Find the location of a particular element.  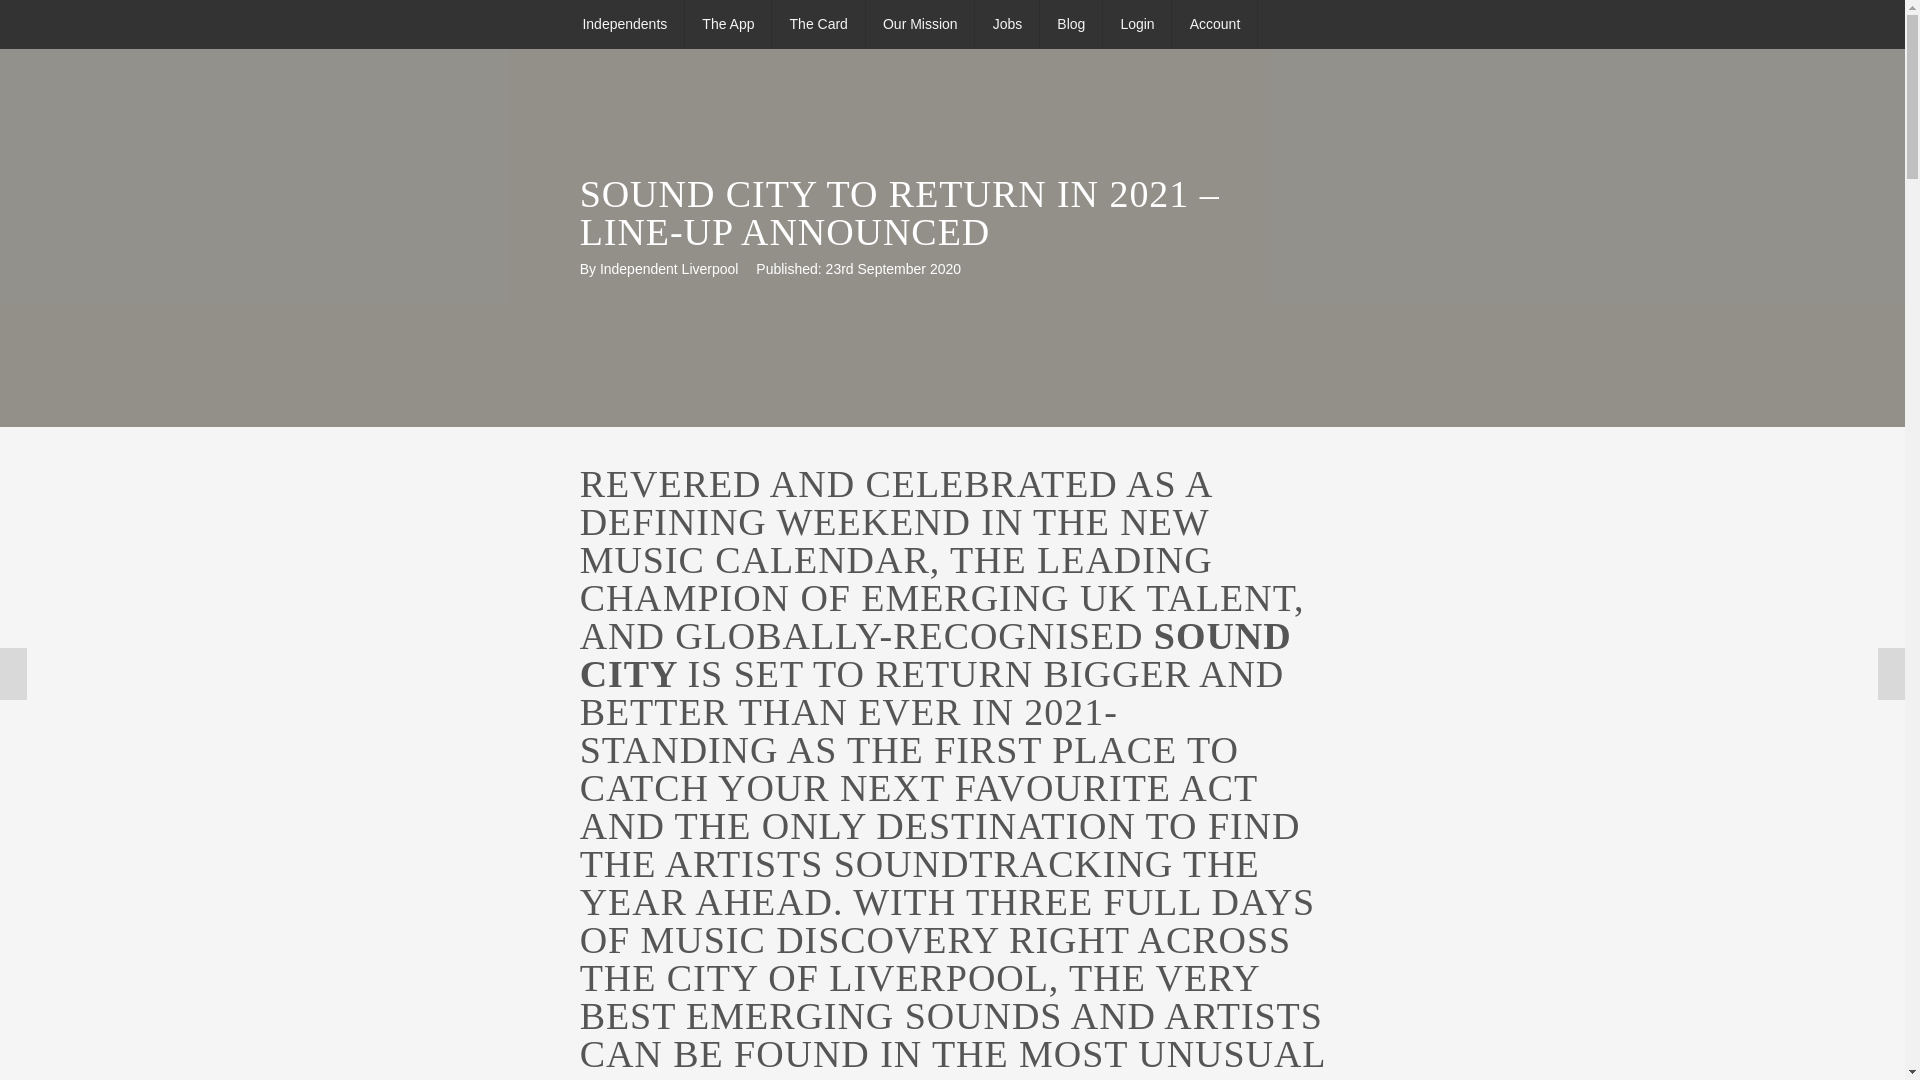

Independents is located at coordinates (626, 24).